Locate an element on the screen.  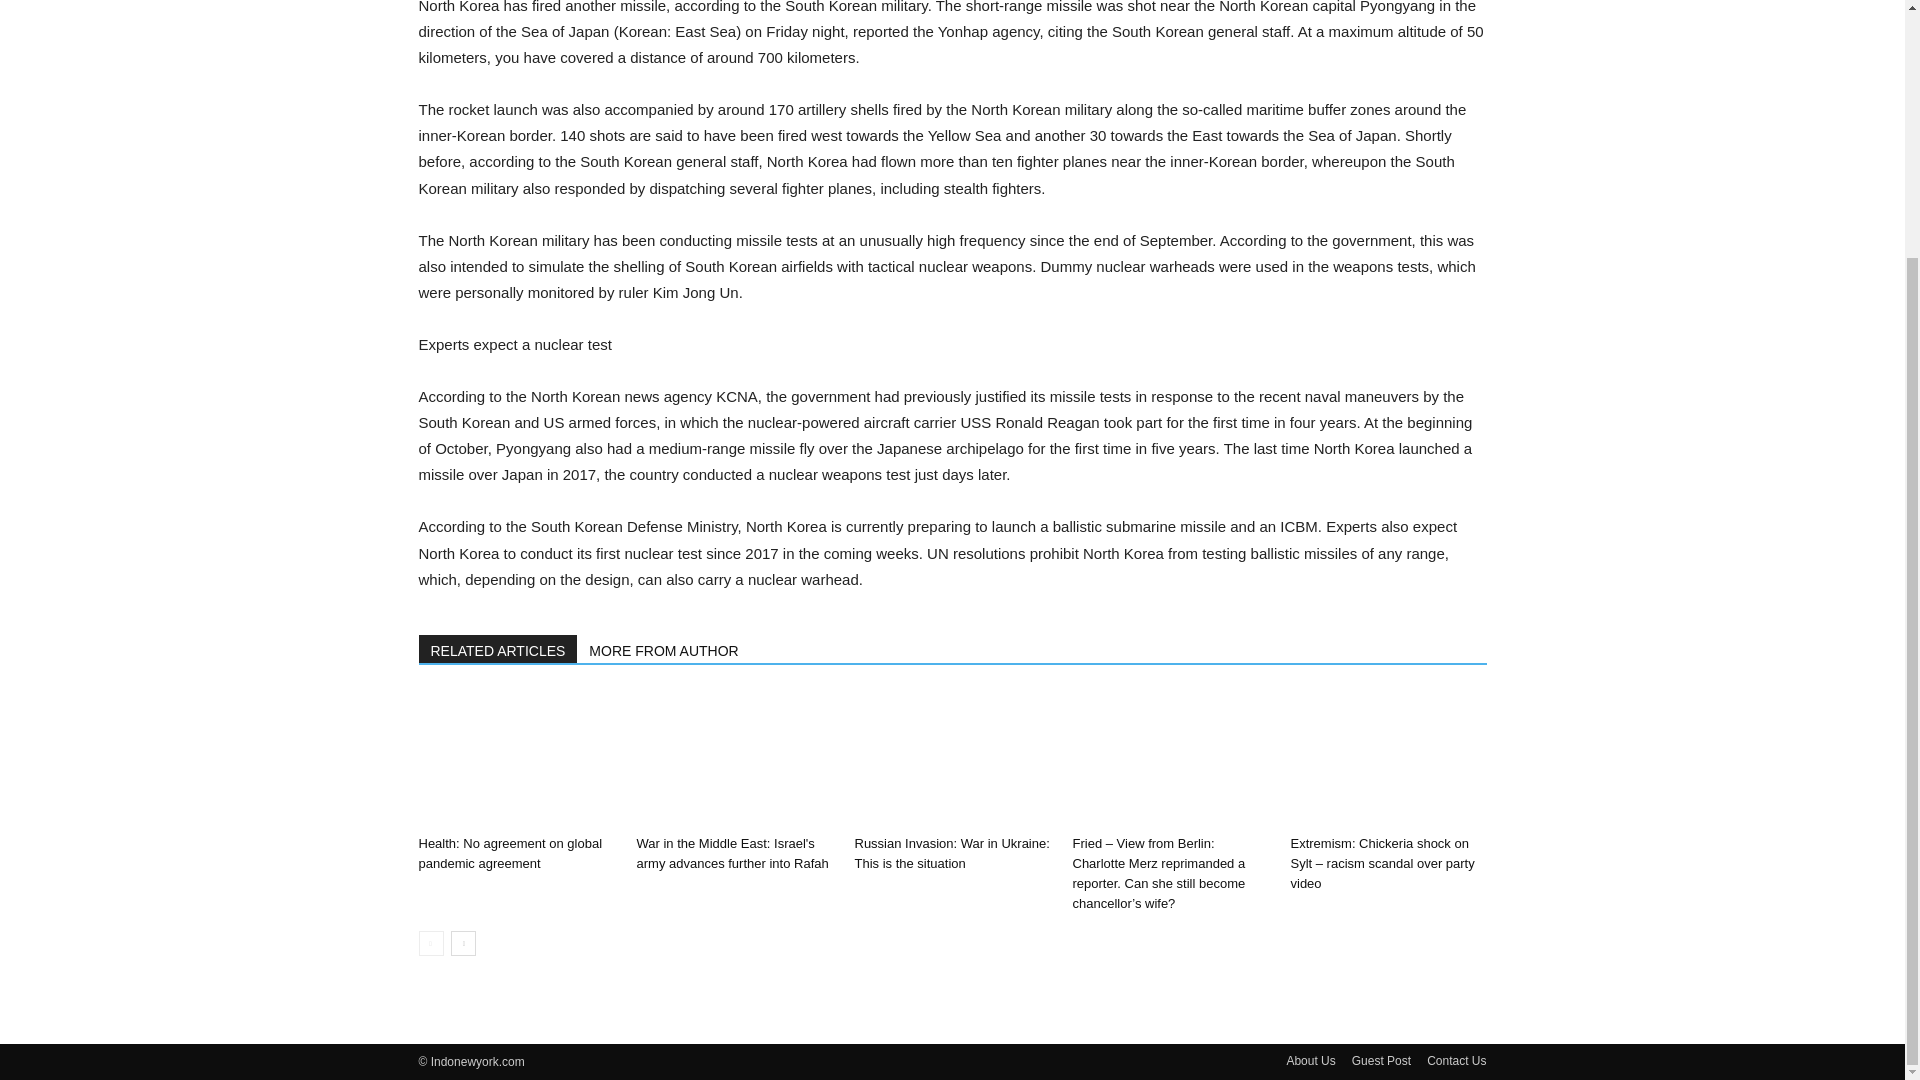
Russian Invasion: War in Ukraine: This is the situation is located at coordinates (951, 852).